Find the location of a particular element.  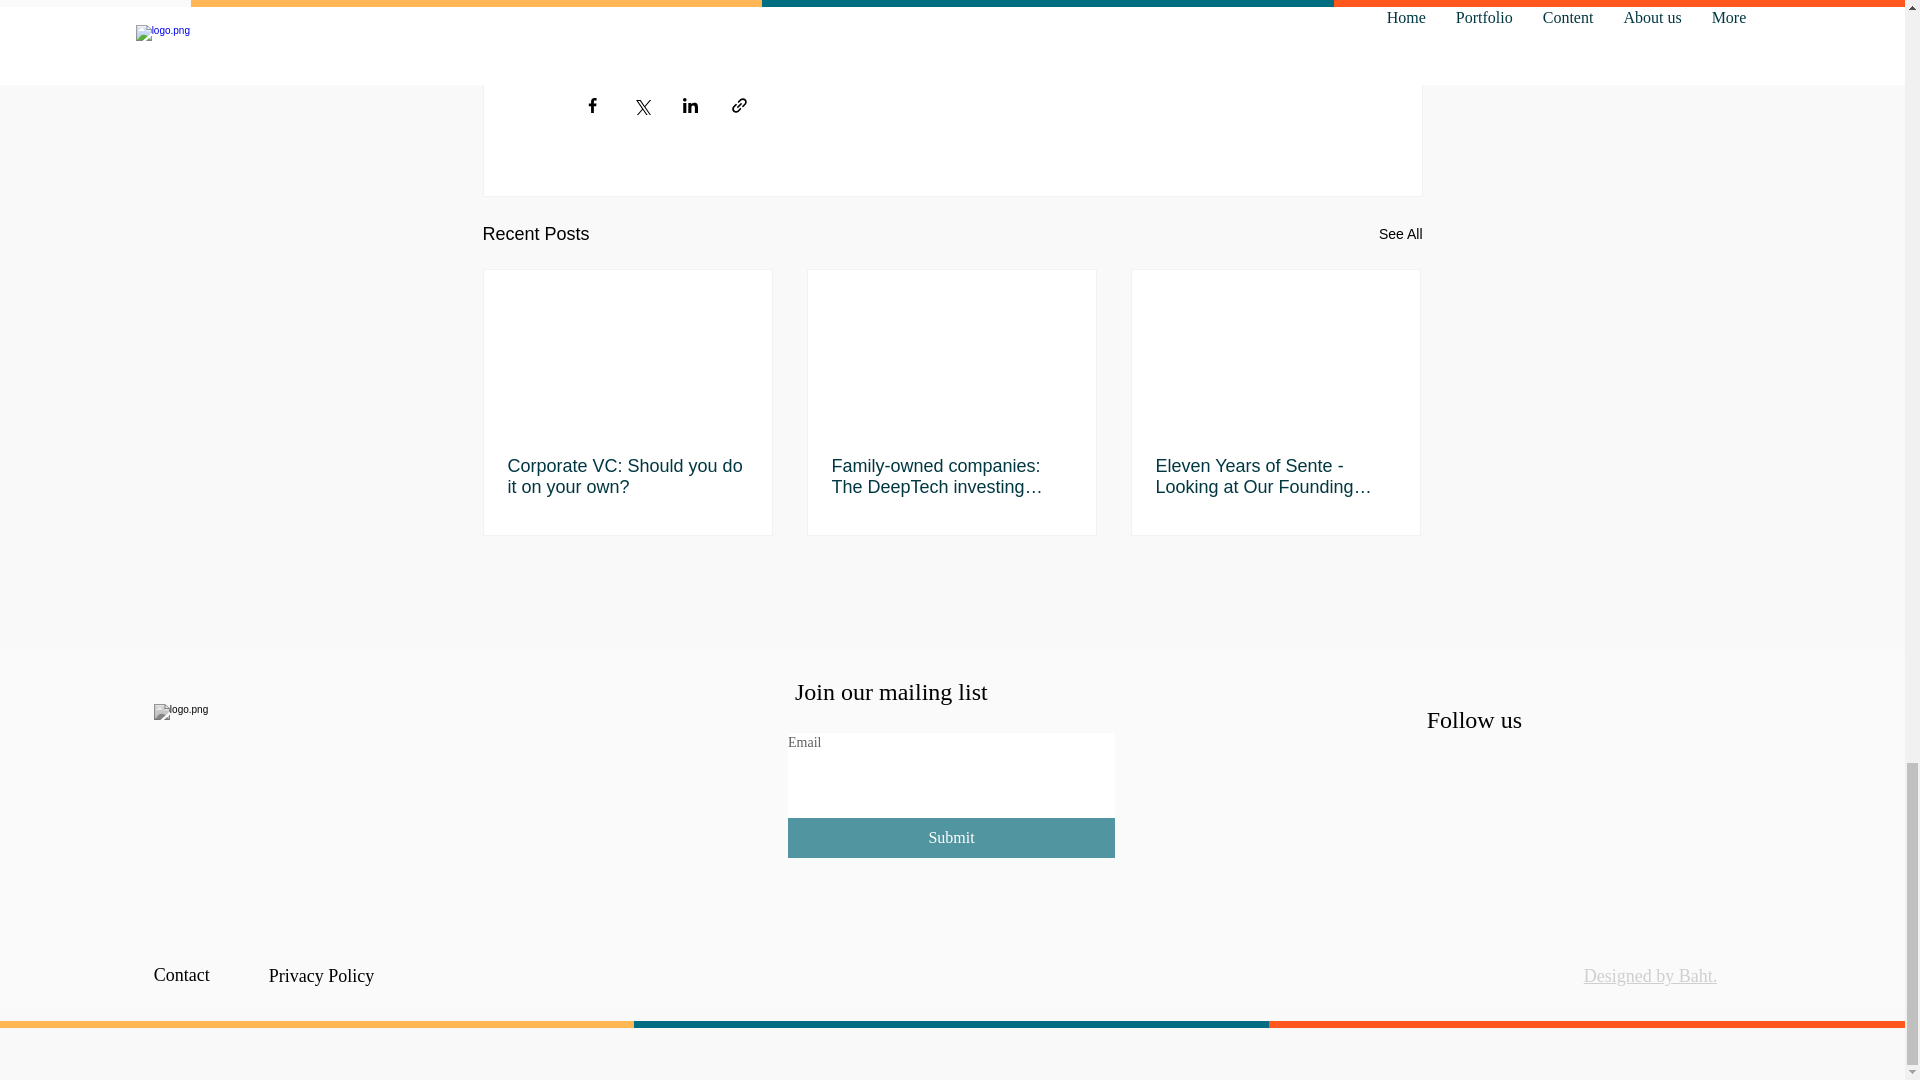

Eleven Years of Sente - Looking at Our Founding Principles is located at coordinates (1275, 476).